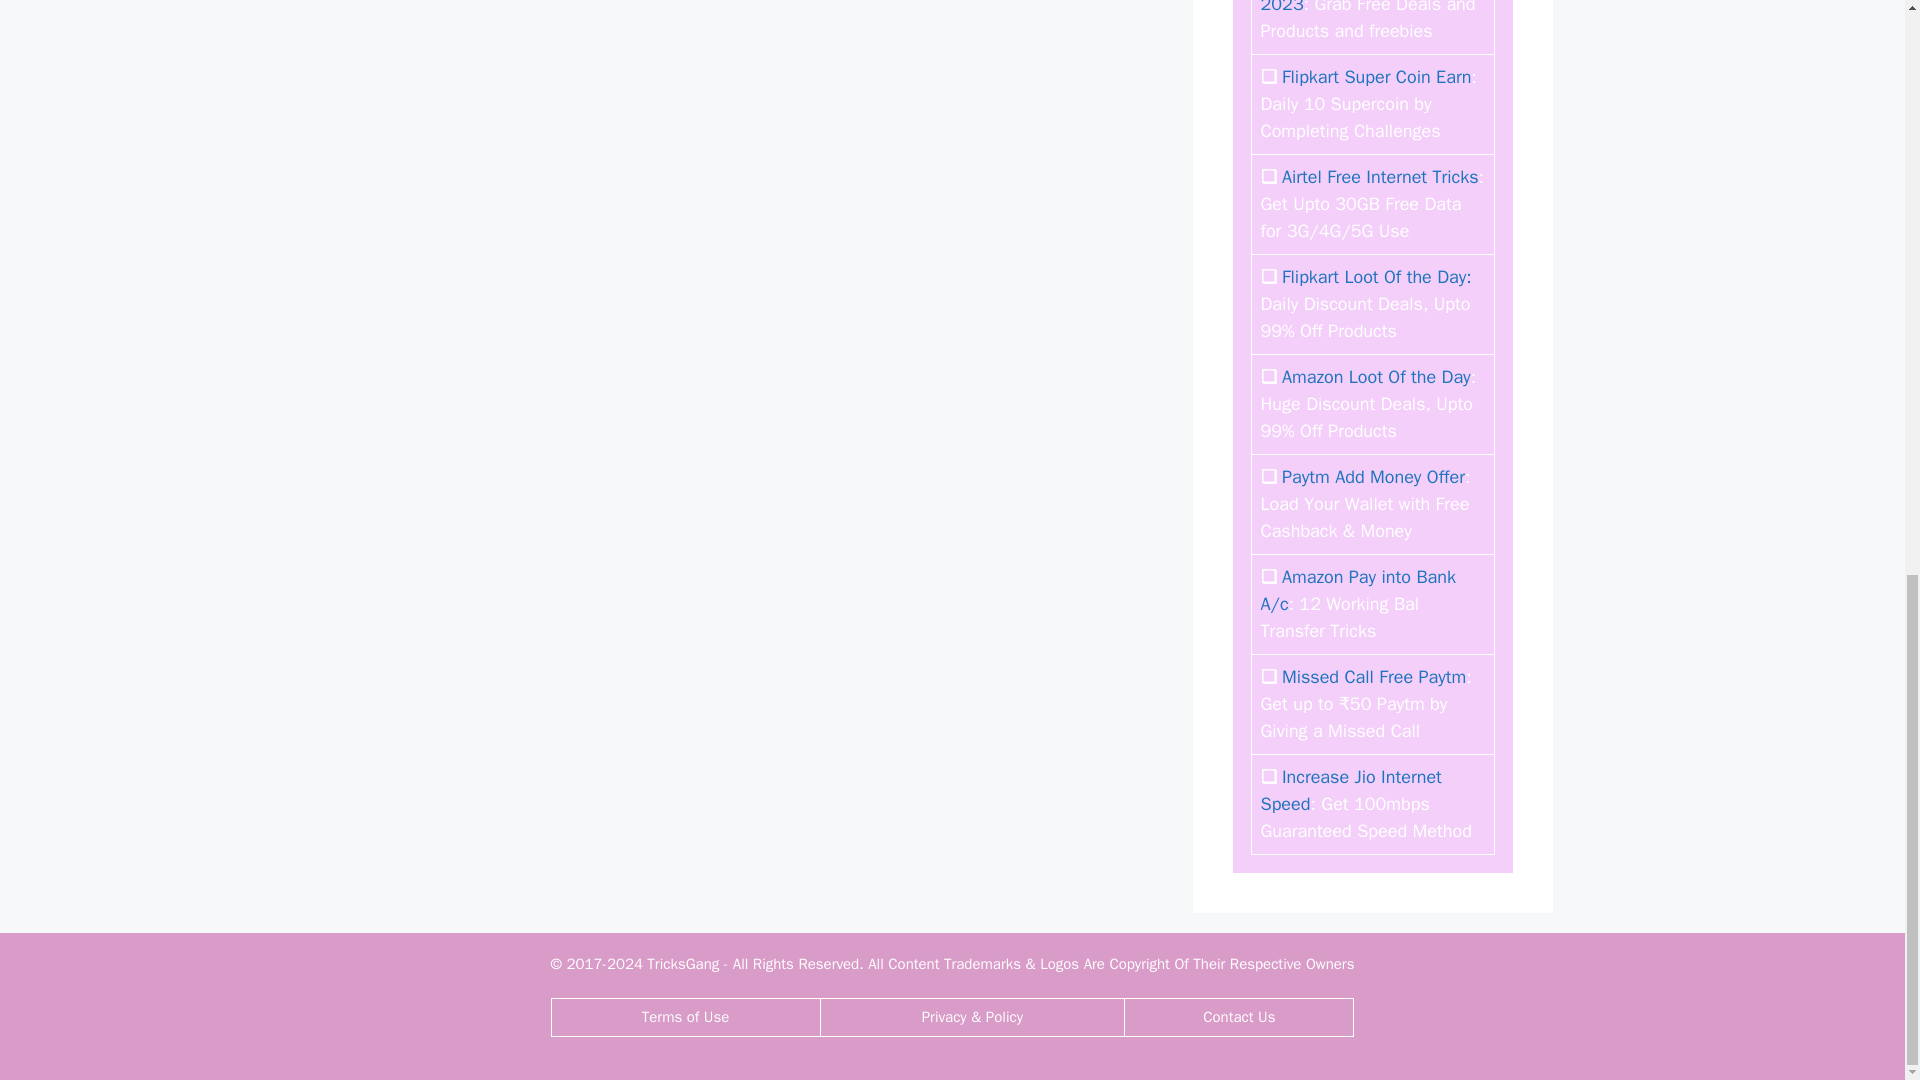 This screenshot has height=1080, width=1920. Describe the element at coordinates (1374, 676) in the screenshot. I see `Missed Call Free Paytm` at that location.